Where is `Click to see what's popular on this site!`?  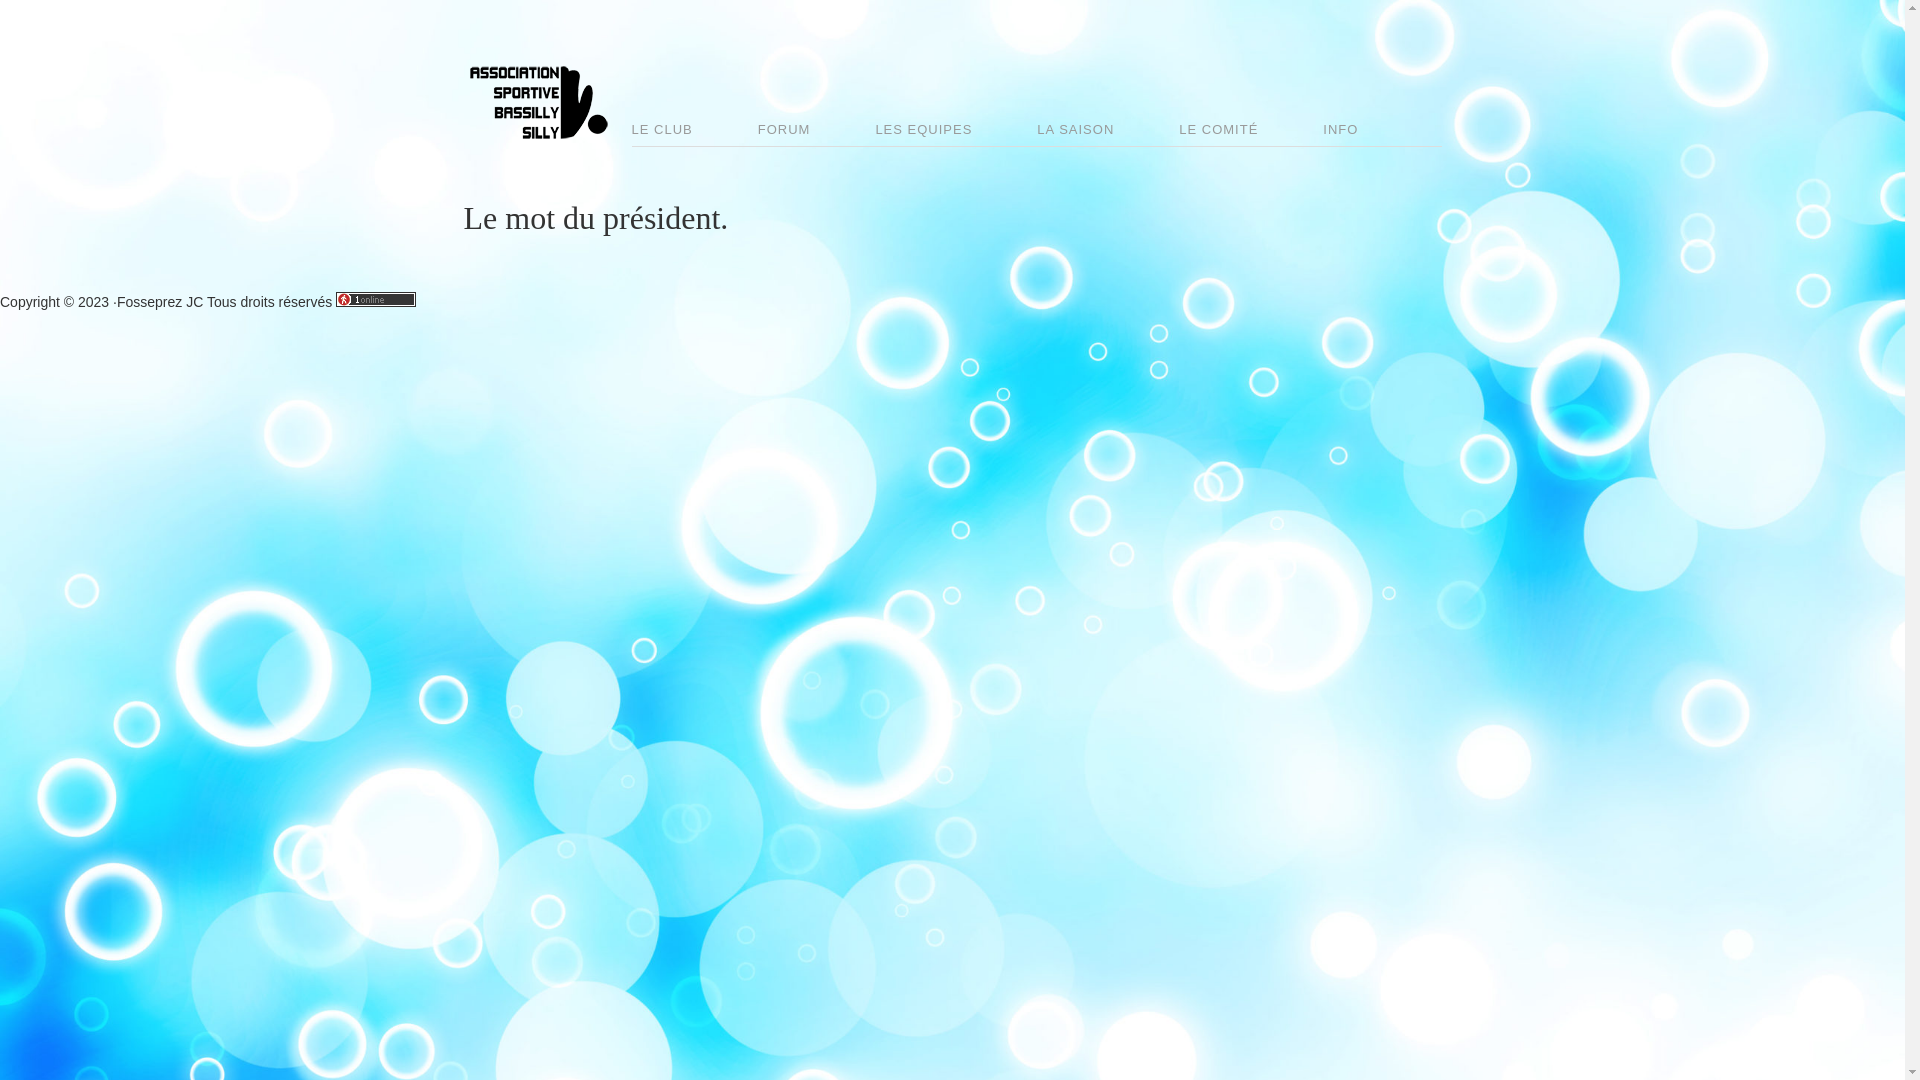
Click to see what's popular on this site! is located at coordinates (376, 300).